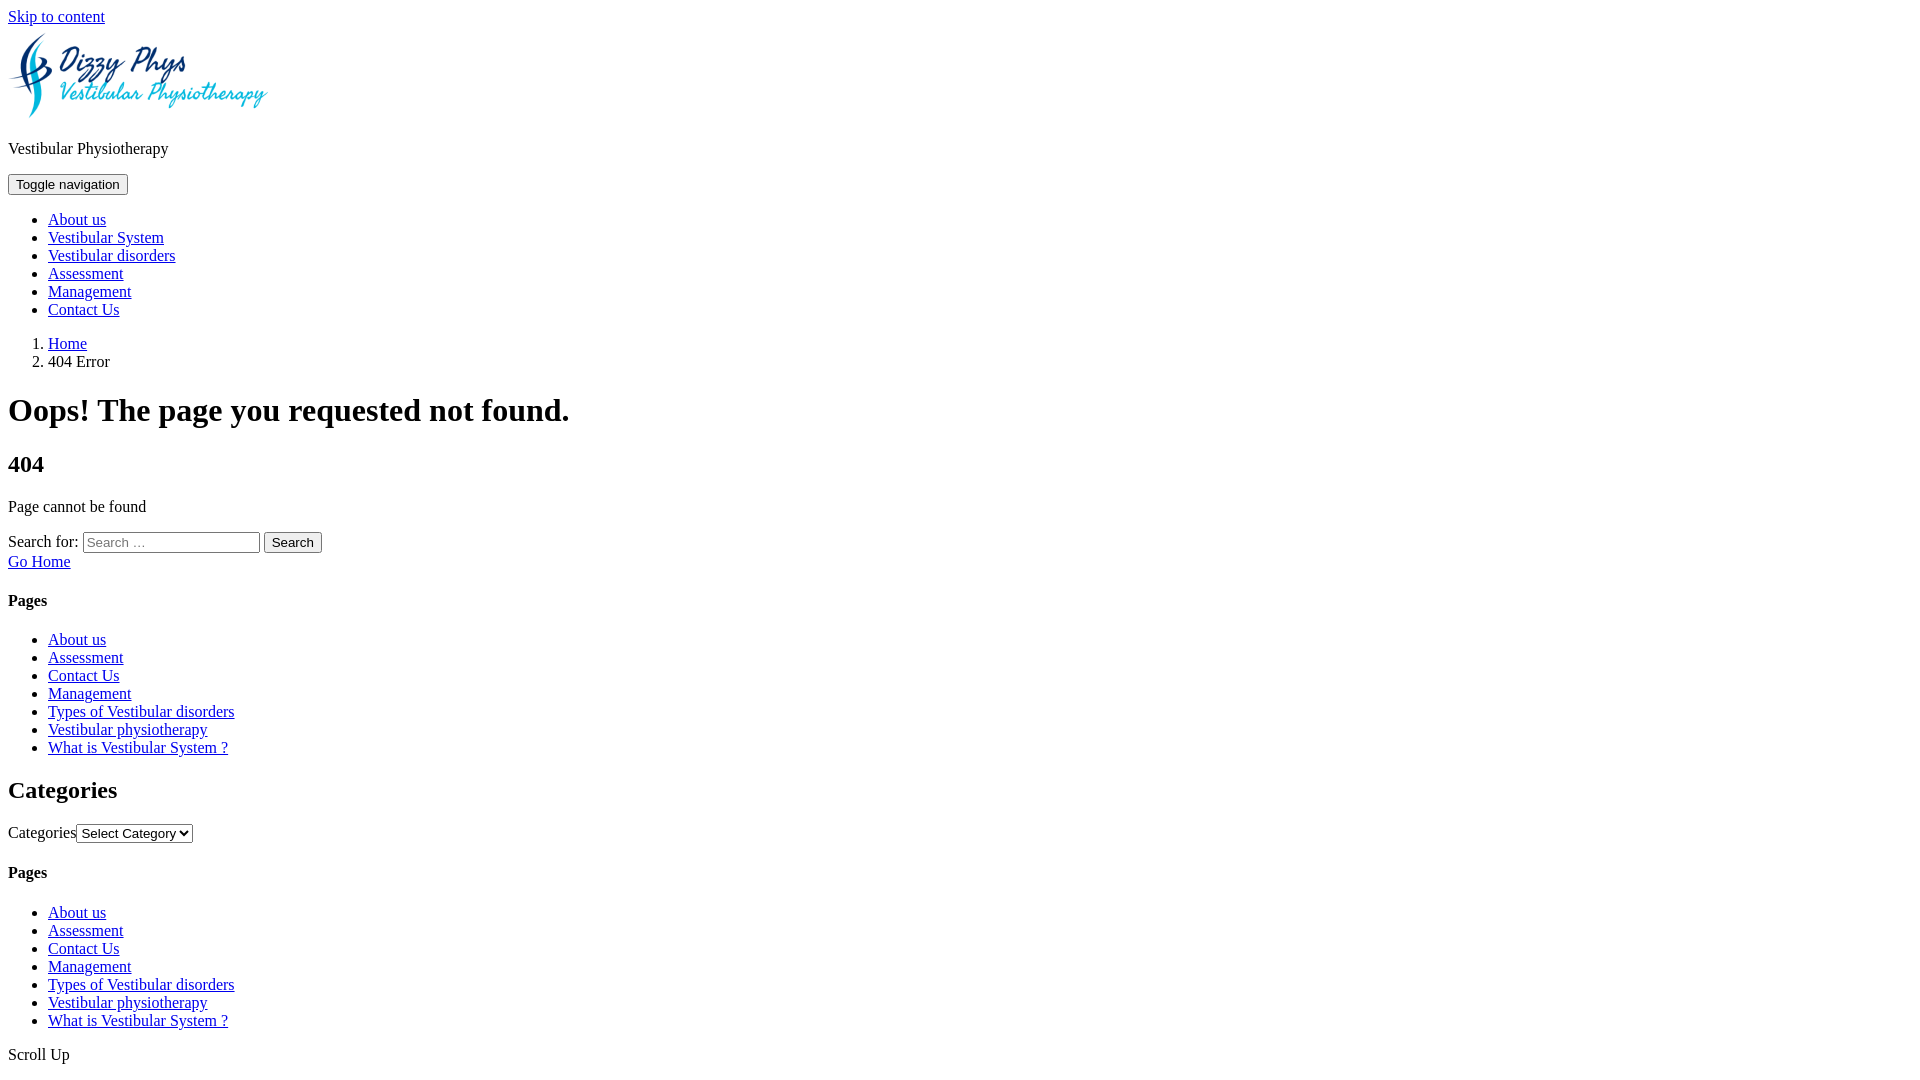  I want to click on Contact Us, so click(84, 948).